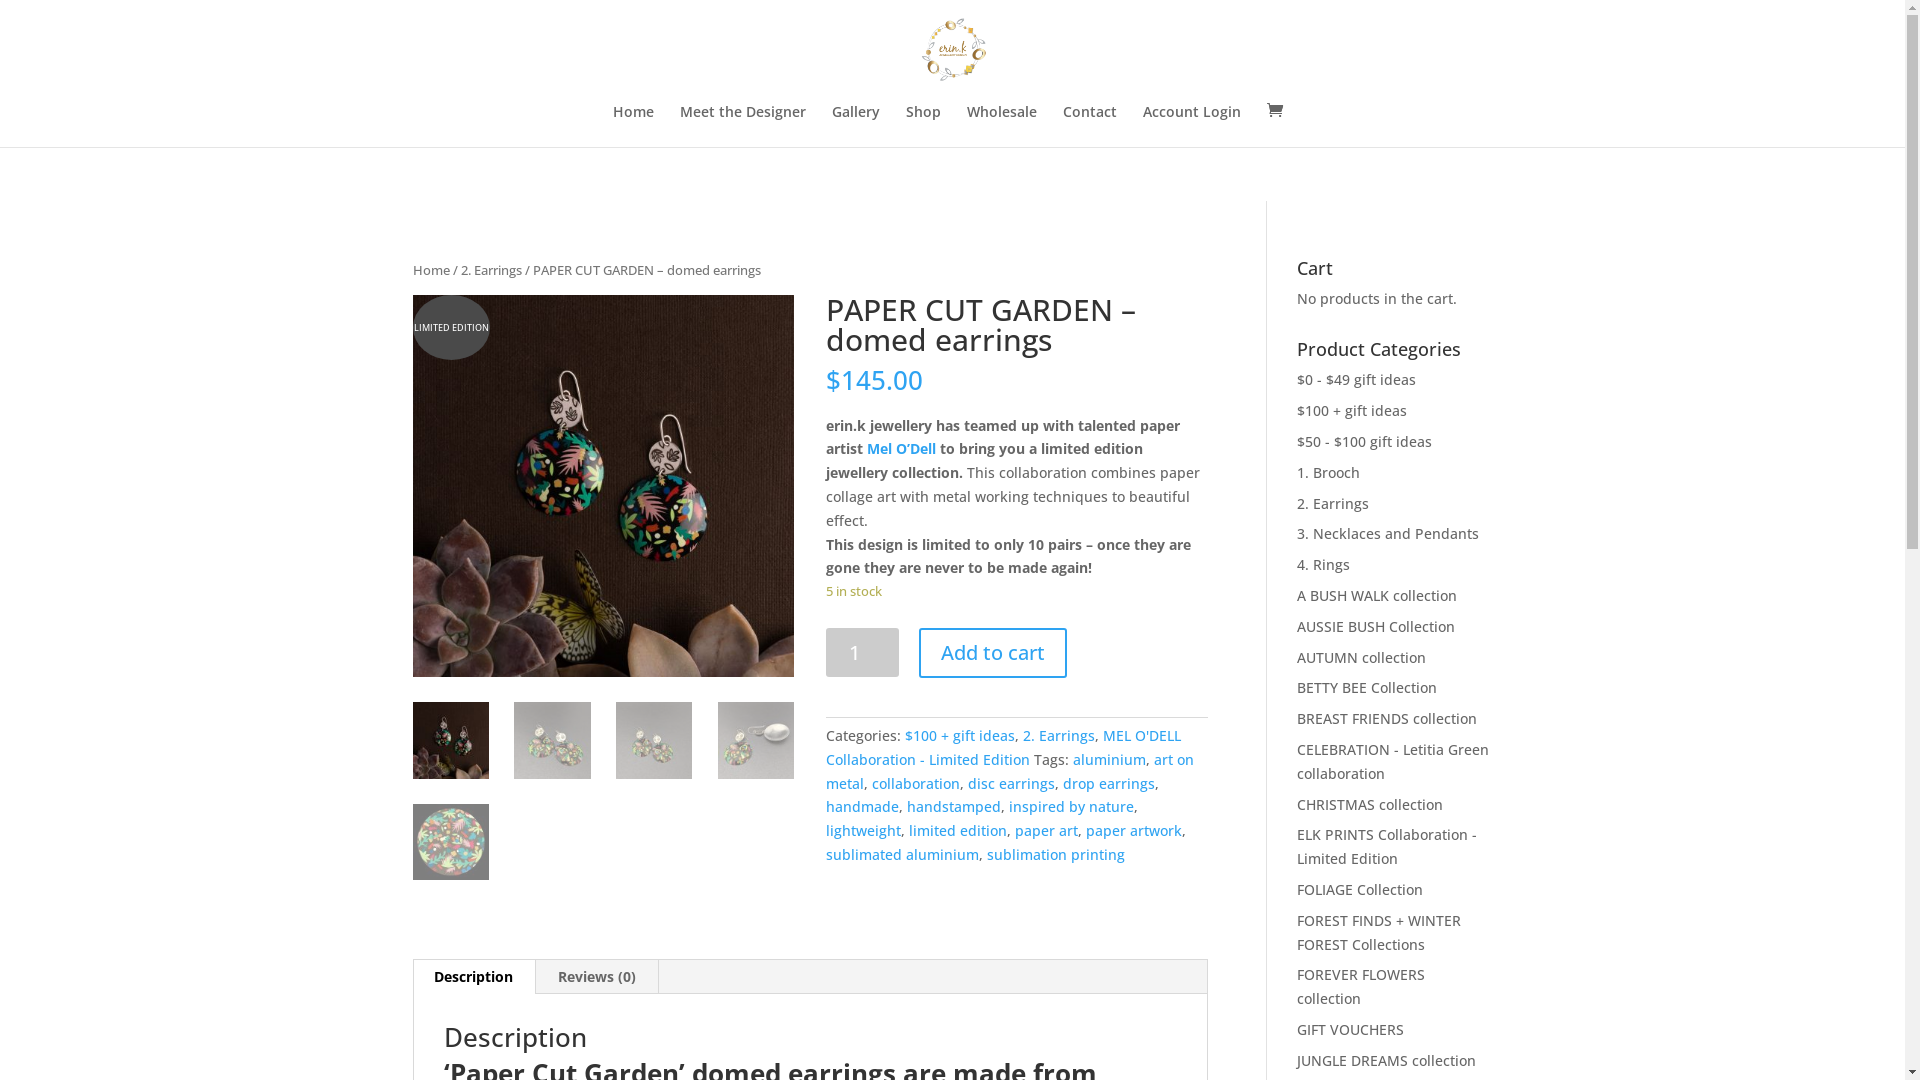 Image resolution: width=1920 pixels, height=1080 pixels. I want to click on FOREVER FLOWERS collection, so click(1361, 986).